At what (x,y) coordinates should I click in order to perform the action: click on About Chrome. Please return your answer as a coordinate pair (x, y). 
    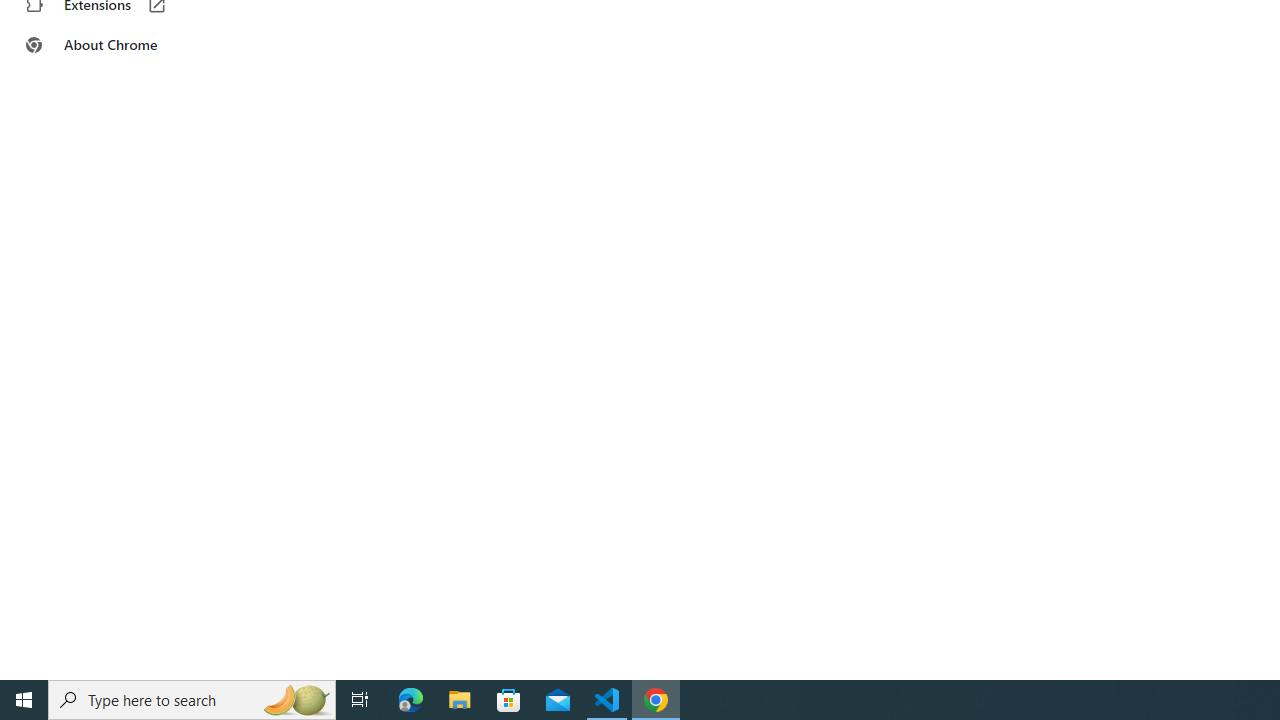
    Looking at the image, I should click on (124, 44).